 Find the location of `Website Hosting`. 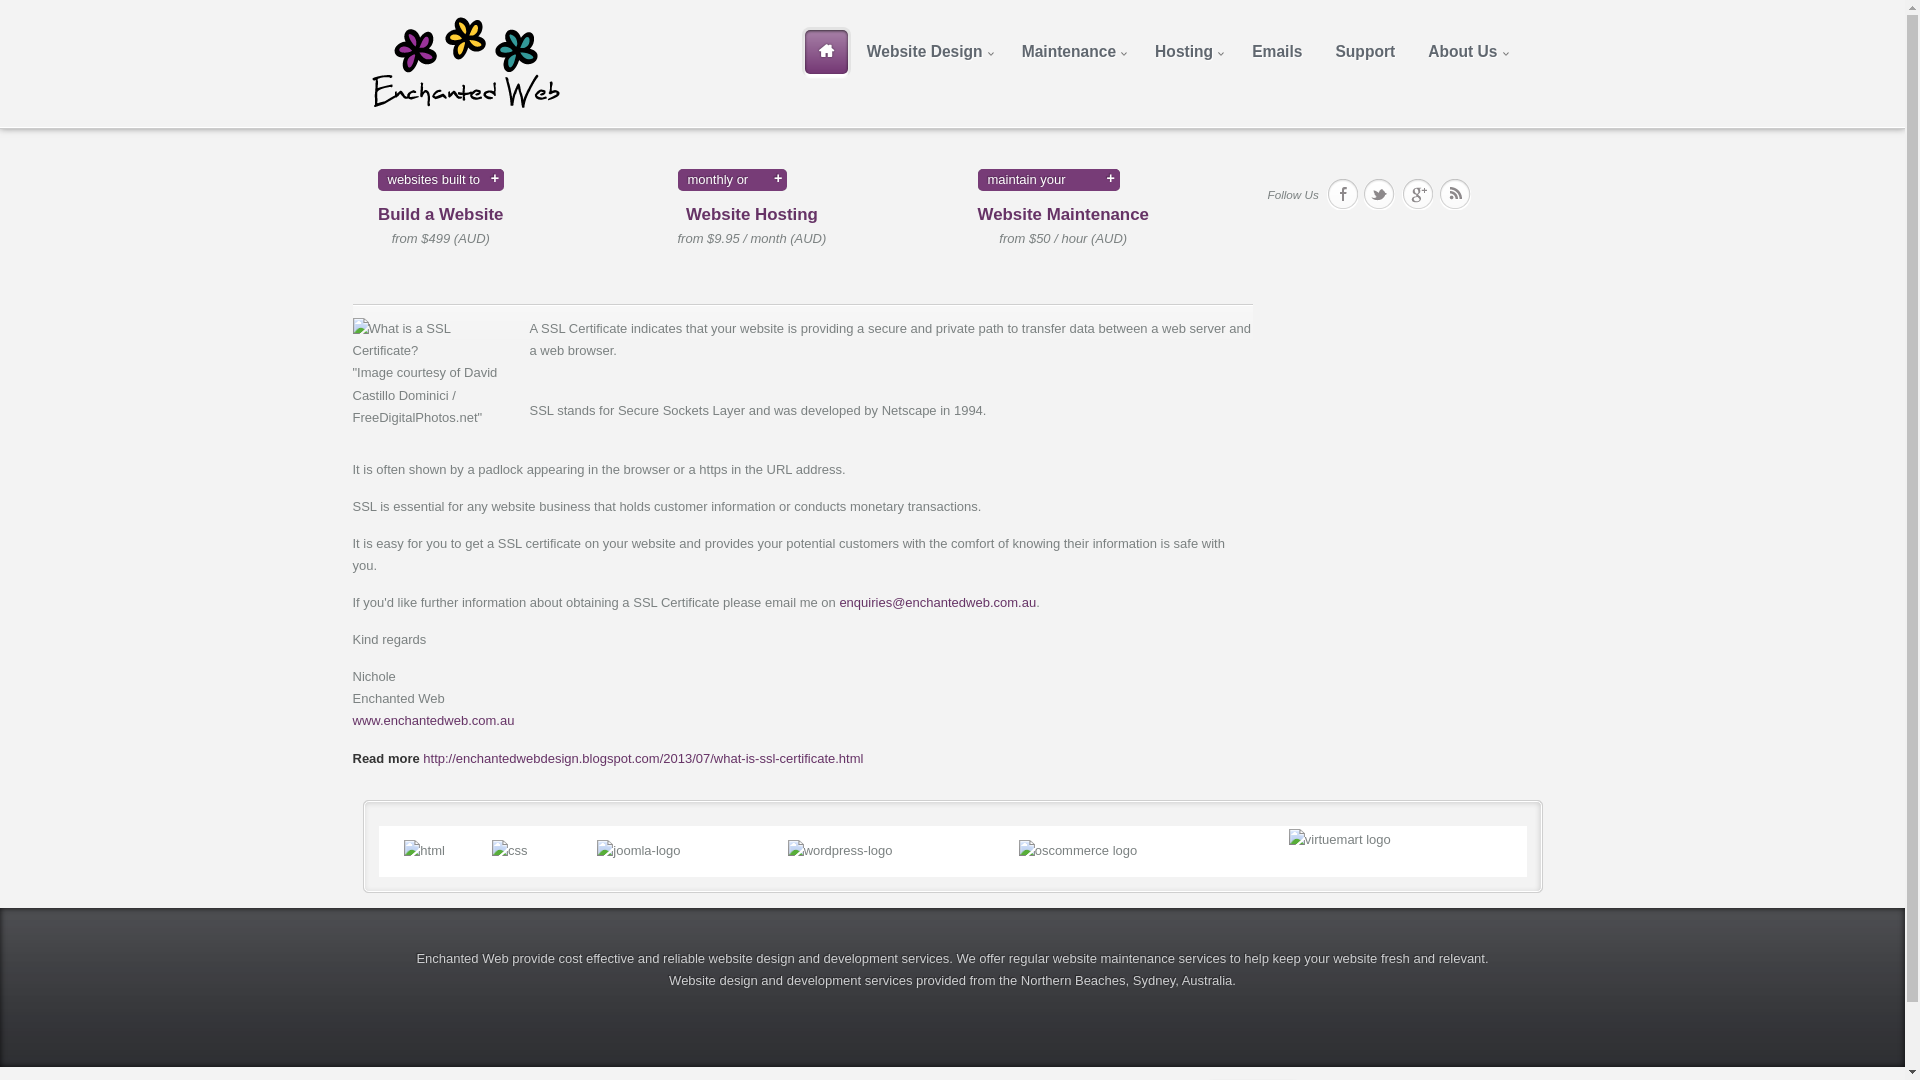

Website Hosting is located at coordinates (752, 214).